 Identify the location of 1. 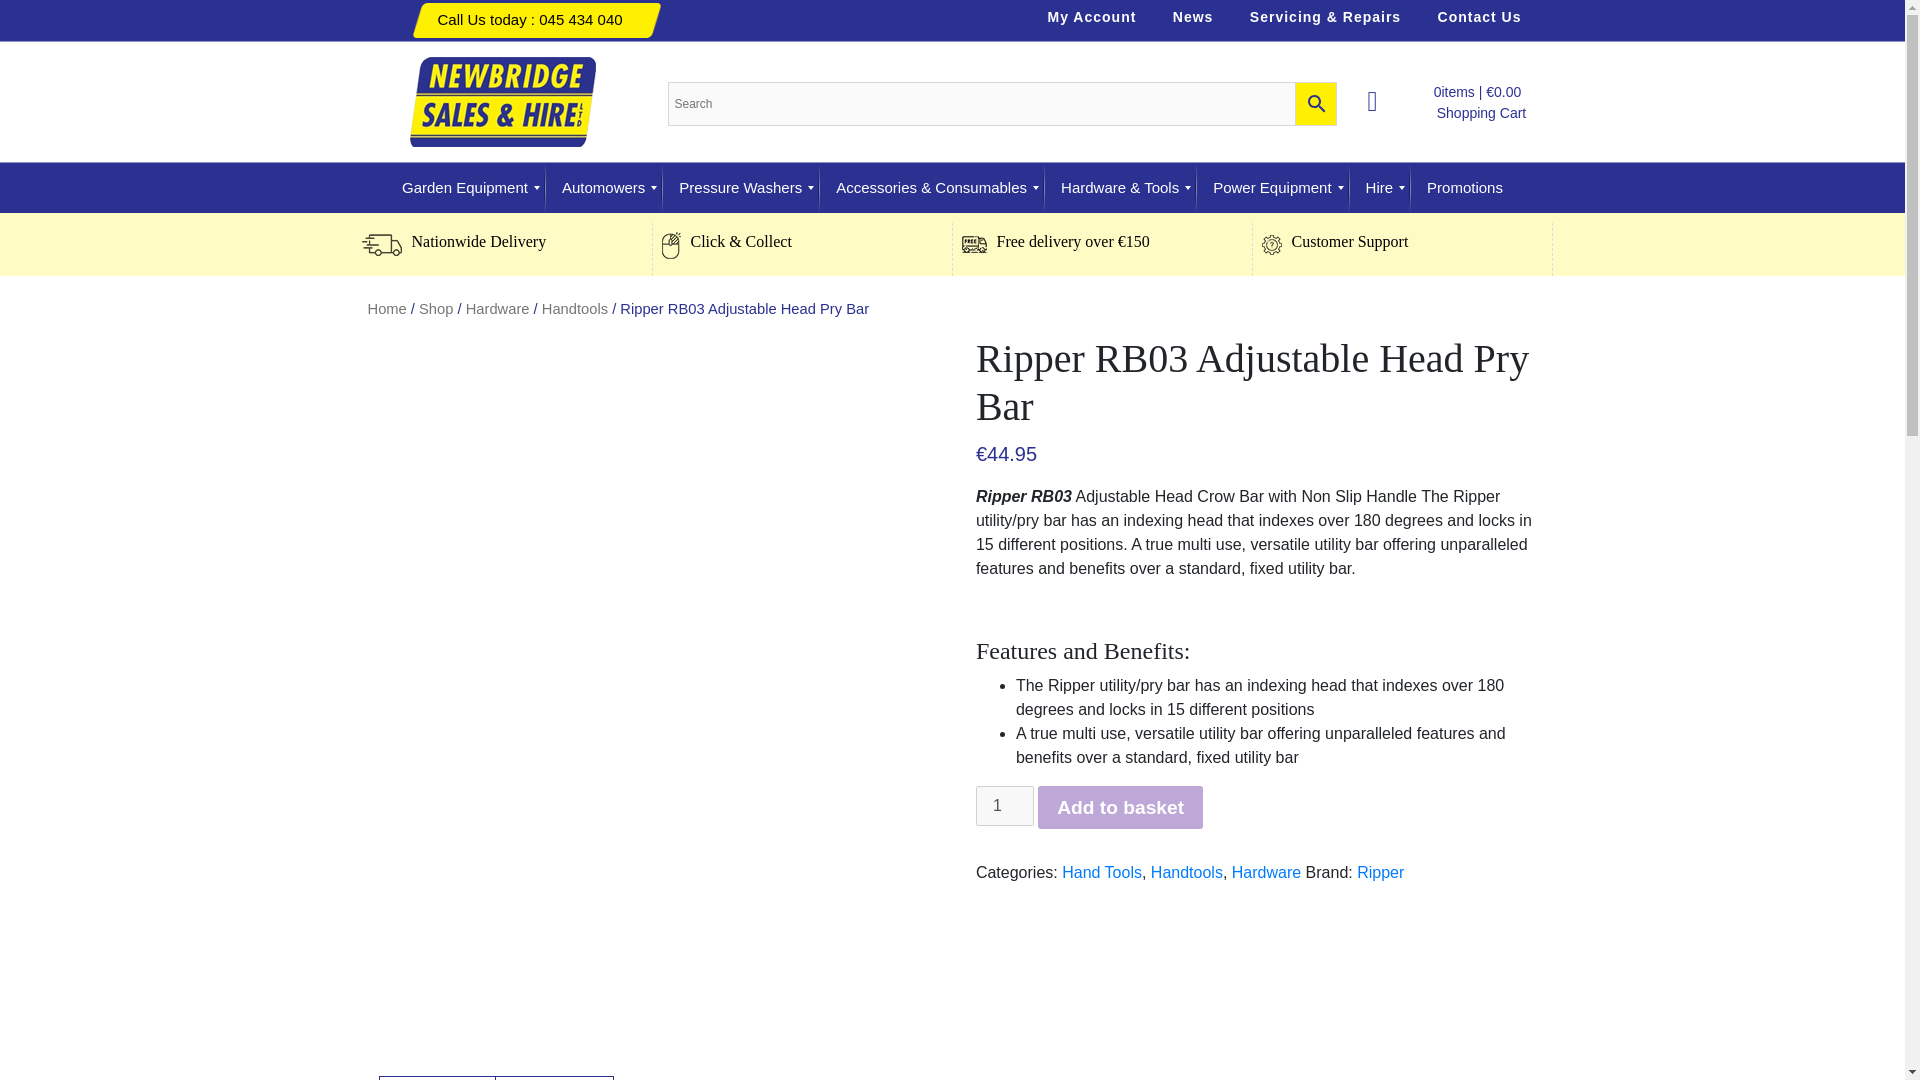
(1004, 806).